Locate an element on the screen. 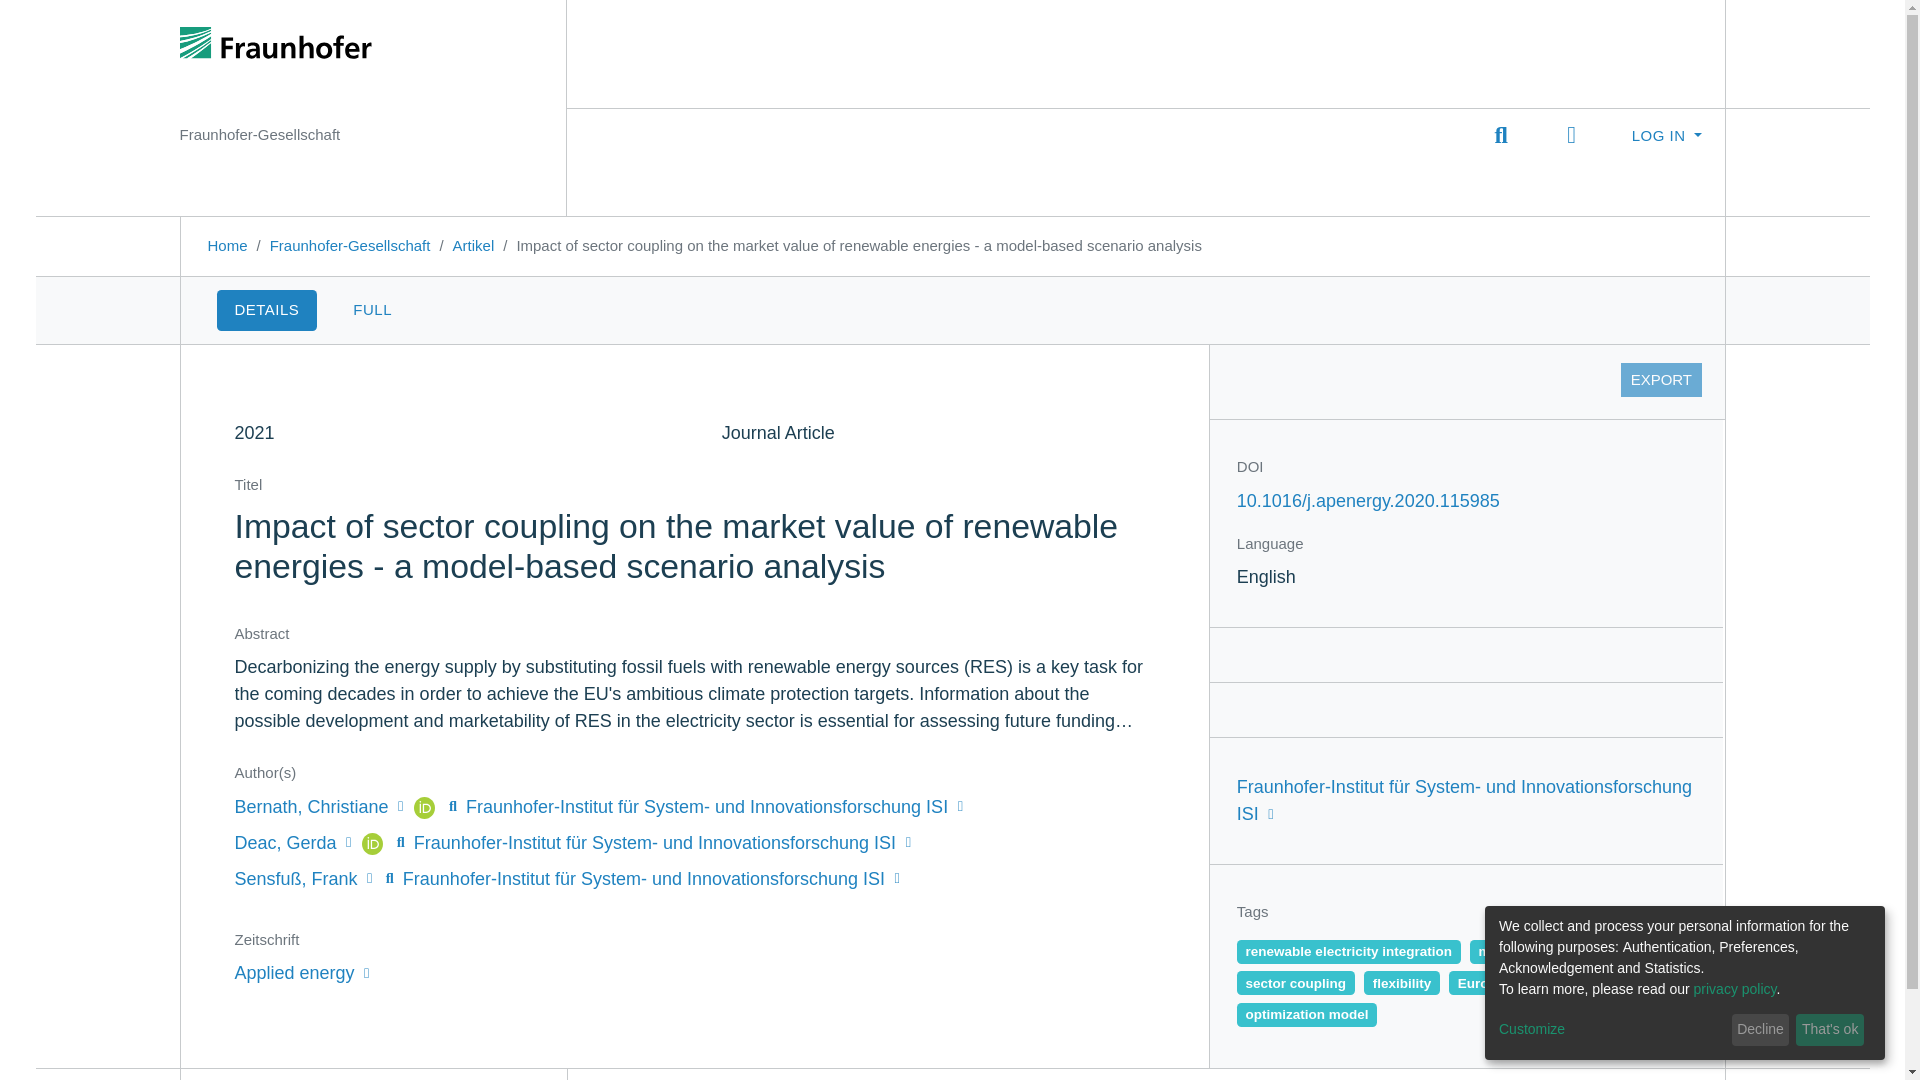 The image size is (1920, 1080). Bernath, Christiane is located at coordinates (320, 806).